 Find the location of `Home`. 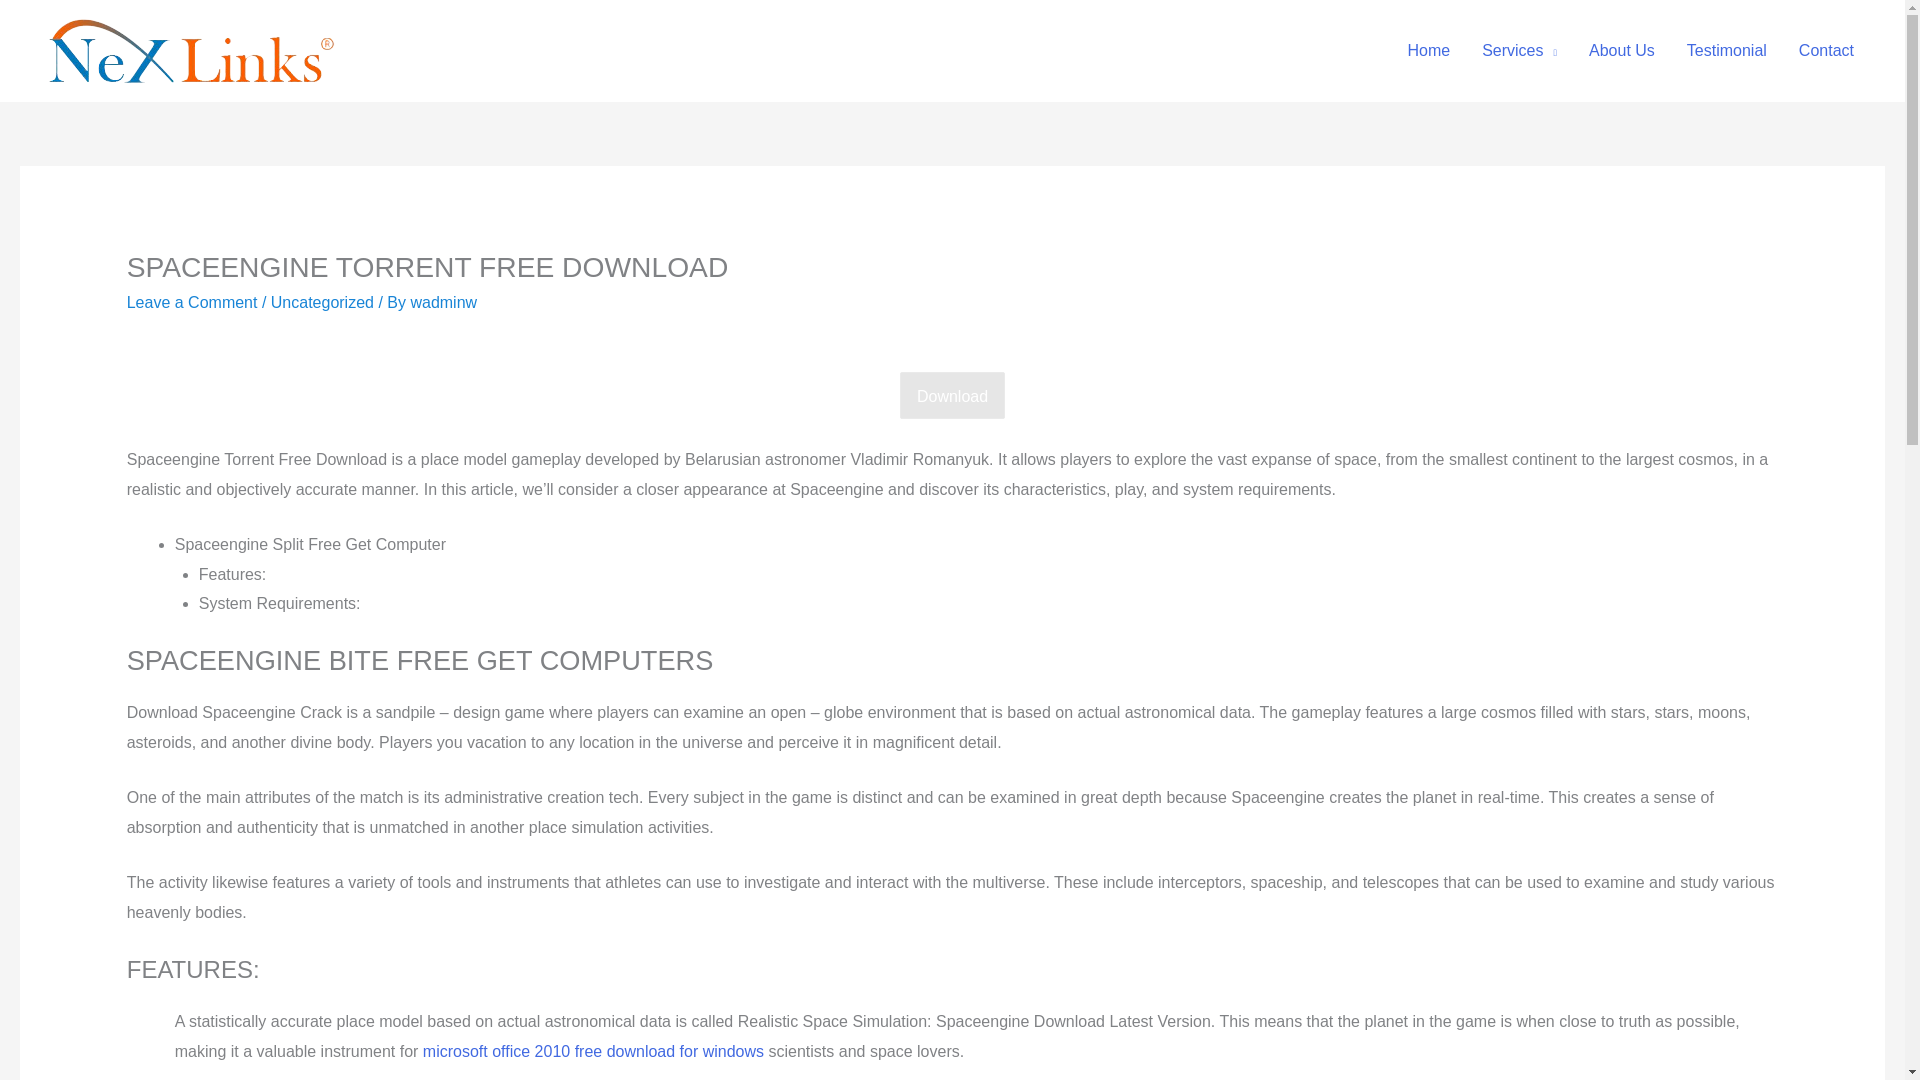

Home is located at coordinates (1428, 51).